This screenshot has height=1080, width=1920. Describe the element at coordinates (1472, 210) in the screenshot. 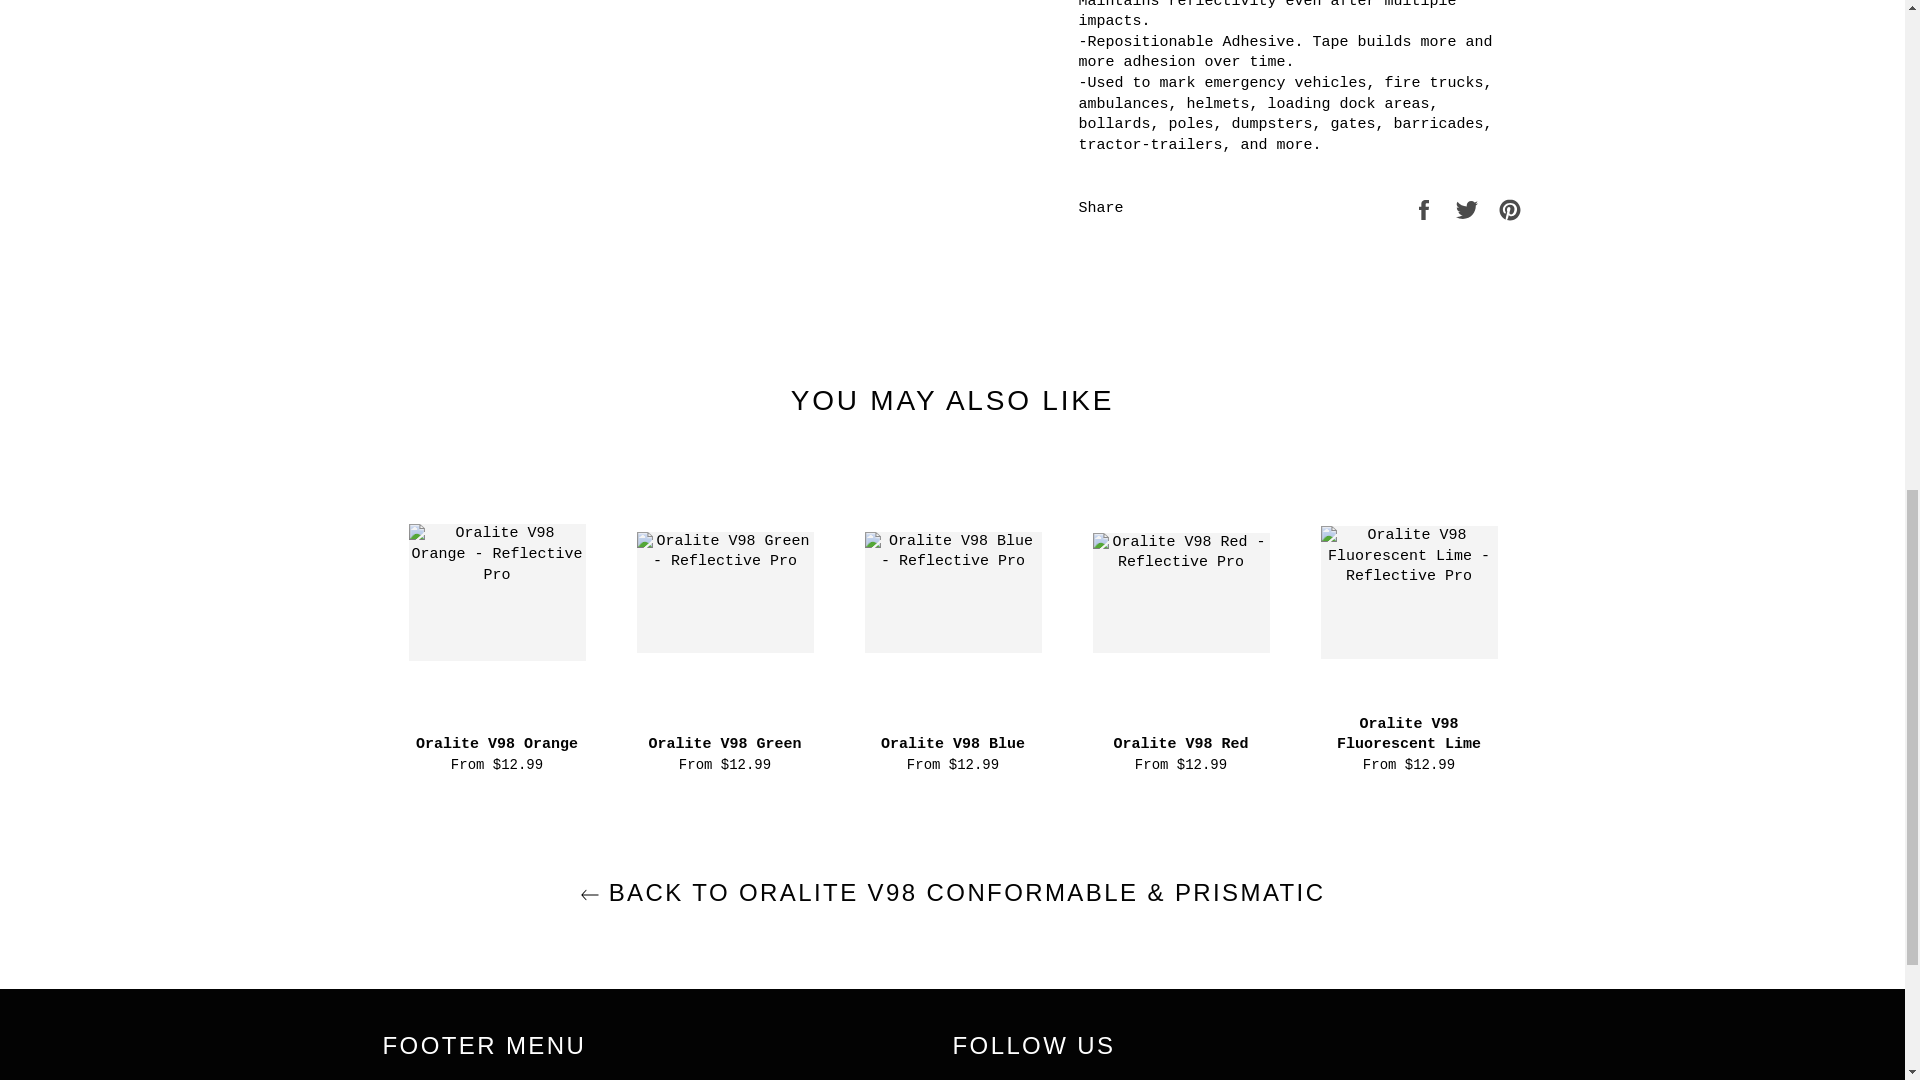

I see `Tweet on Twitter` at that location.